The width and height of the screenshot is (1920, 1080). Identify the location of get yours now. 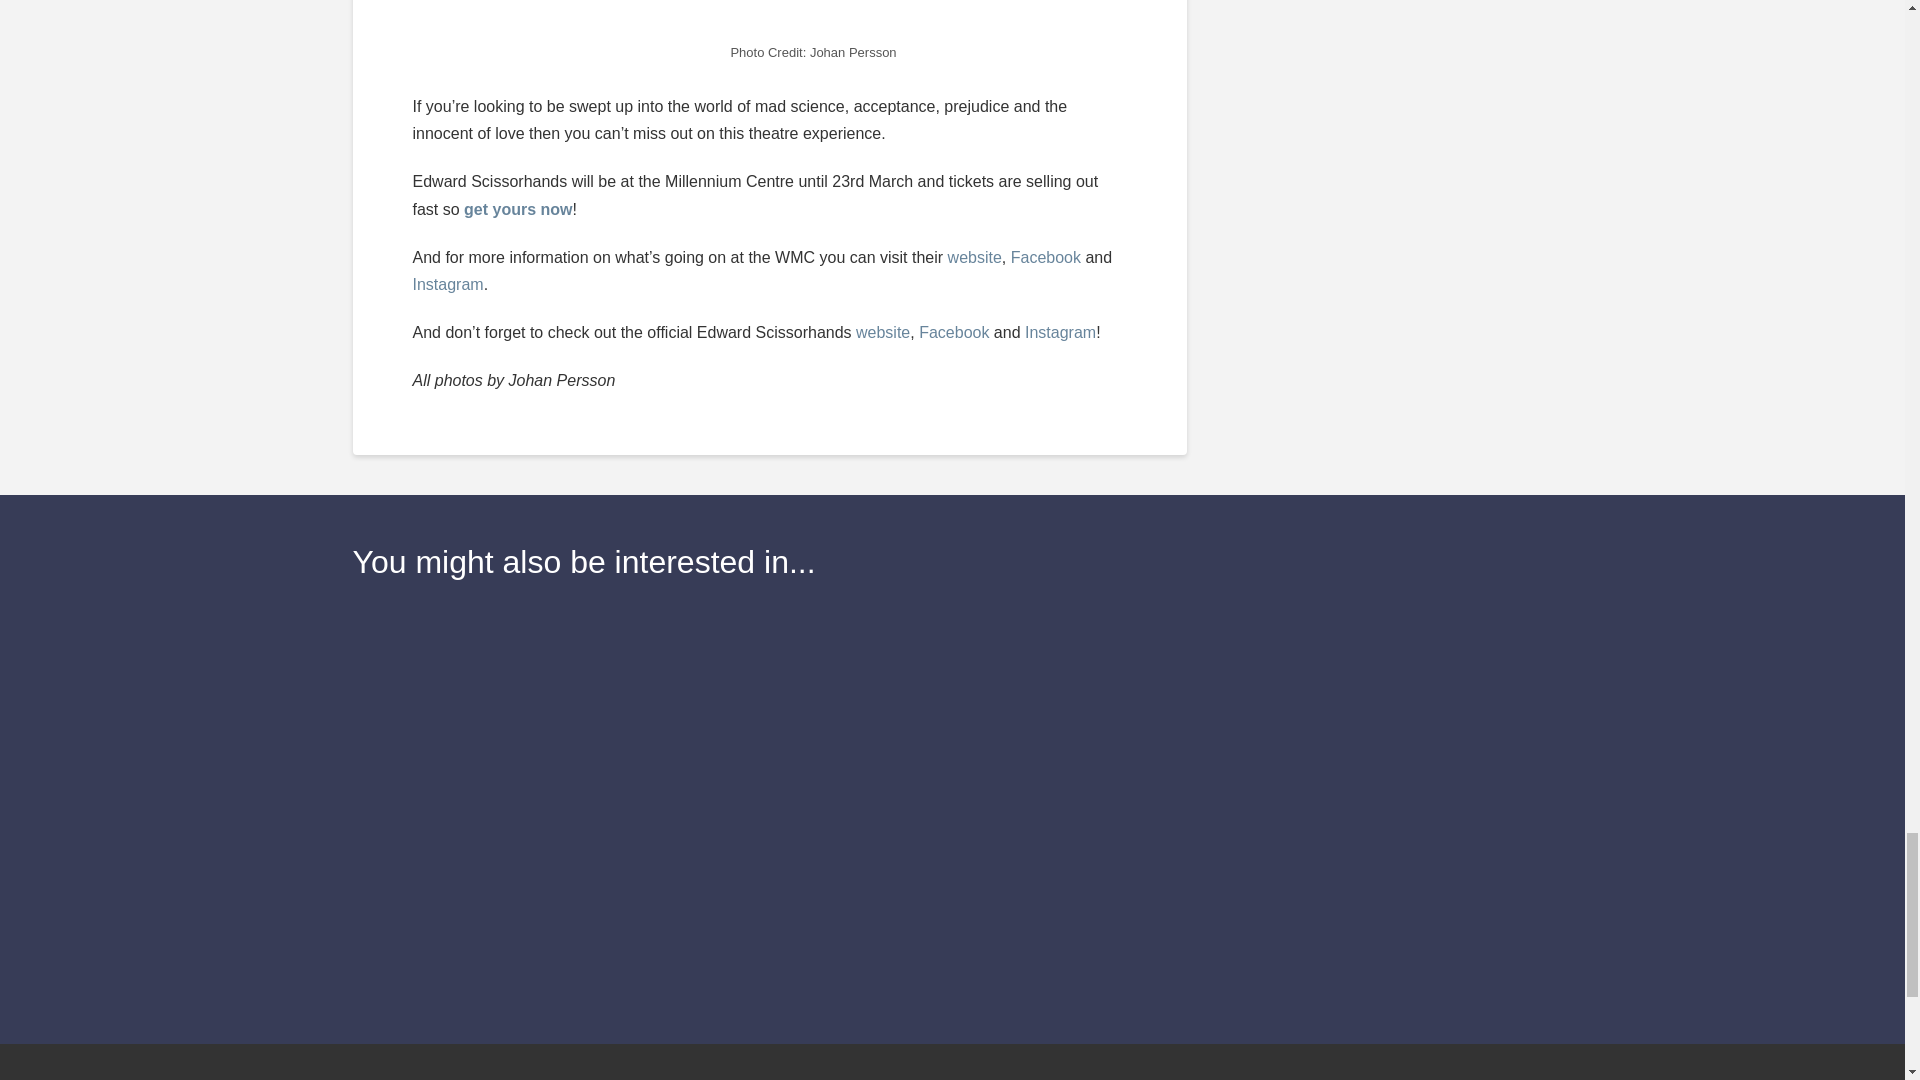
(518, 209).